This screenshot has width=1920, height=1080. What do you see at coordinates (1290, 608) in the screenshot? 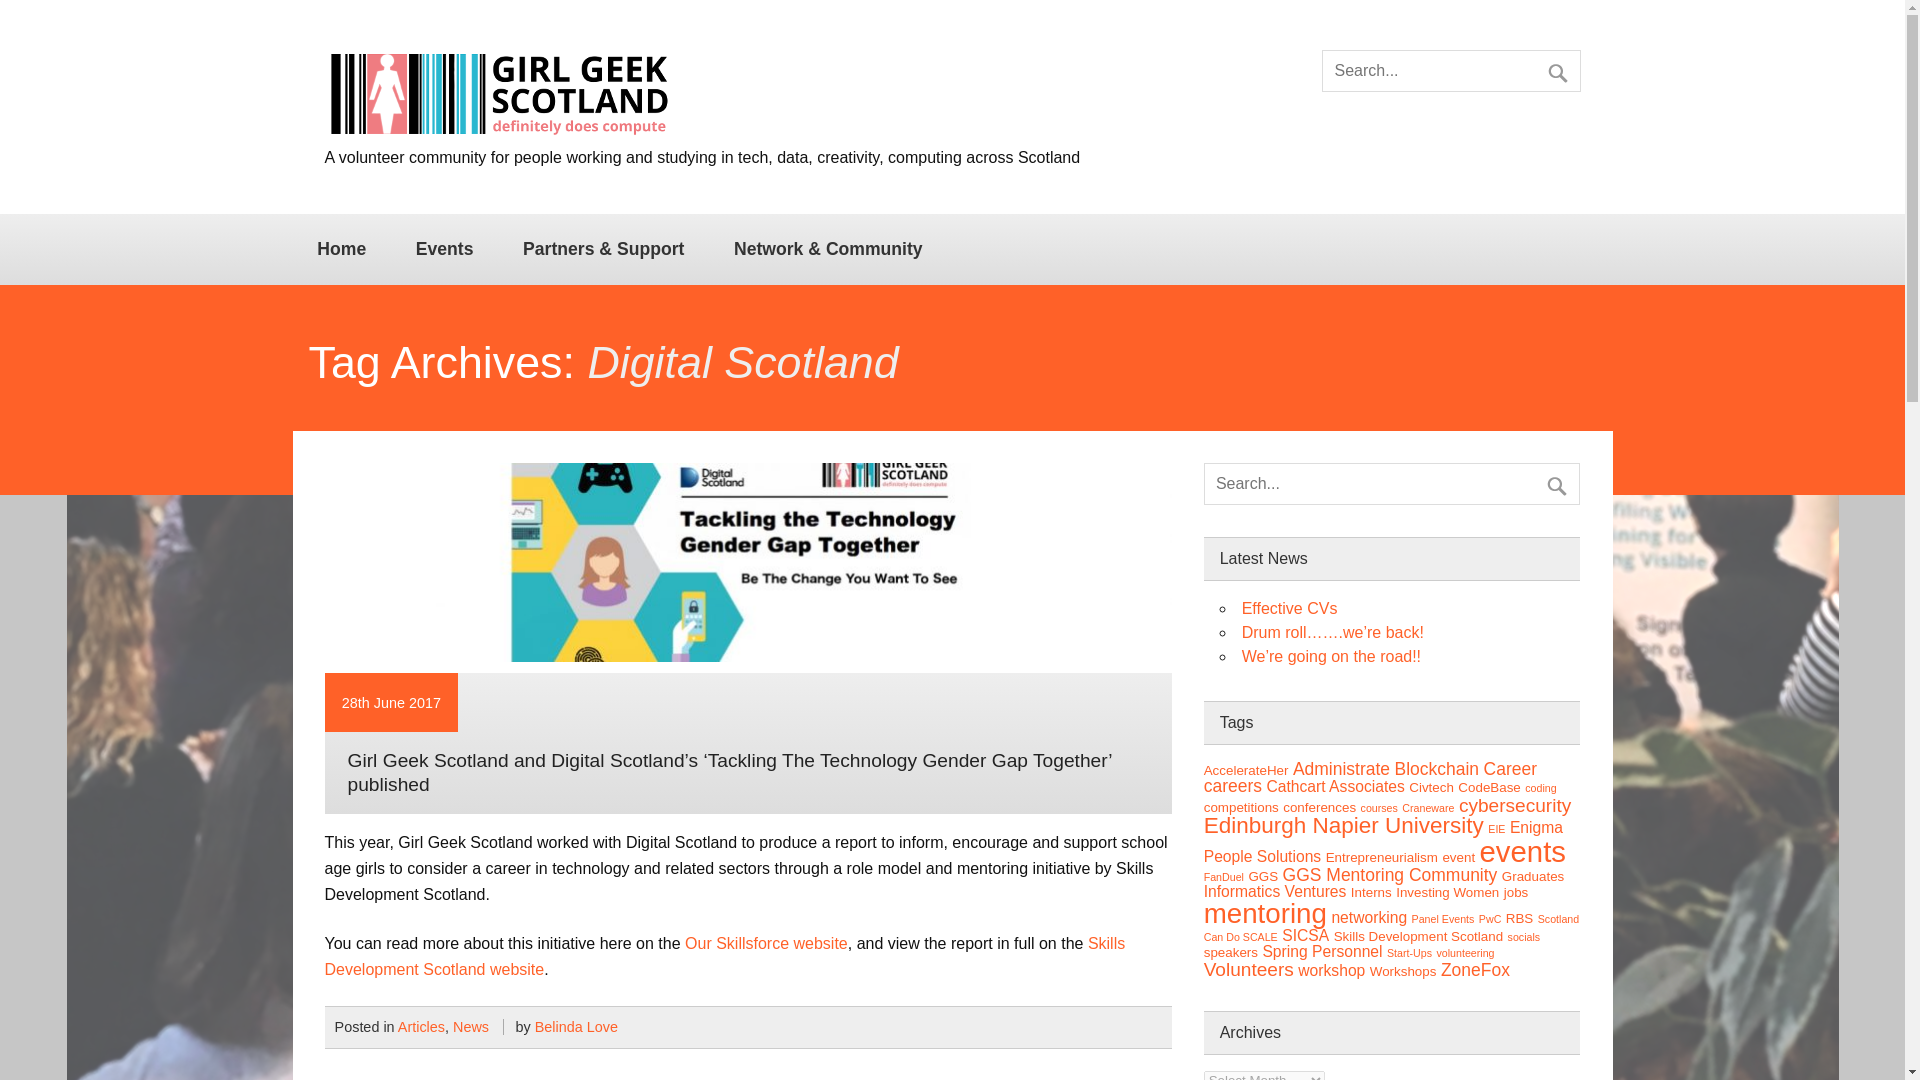
I see `Effective CVs` at bounding box center [1290, 608].